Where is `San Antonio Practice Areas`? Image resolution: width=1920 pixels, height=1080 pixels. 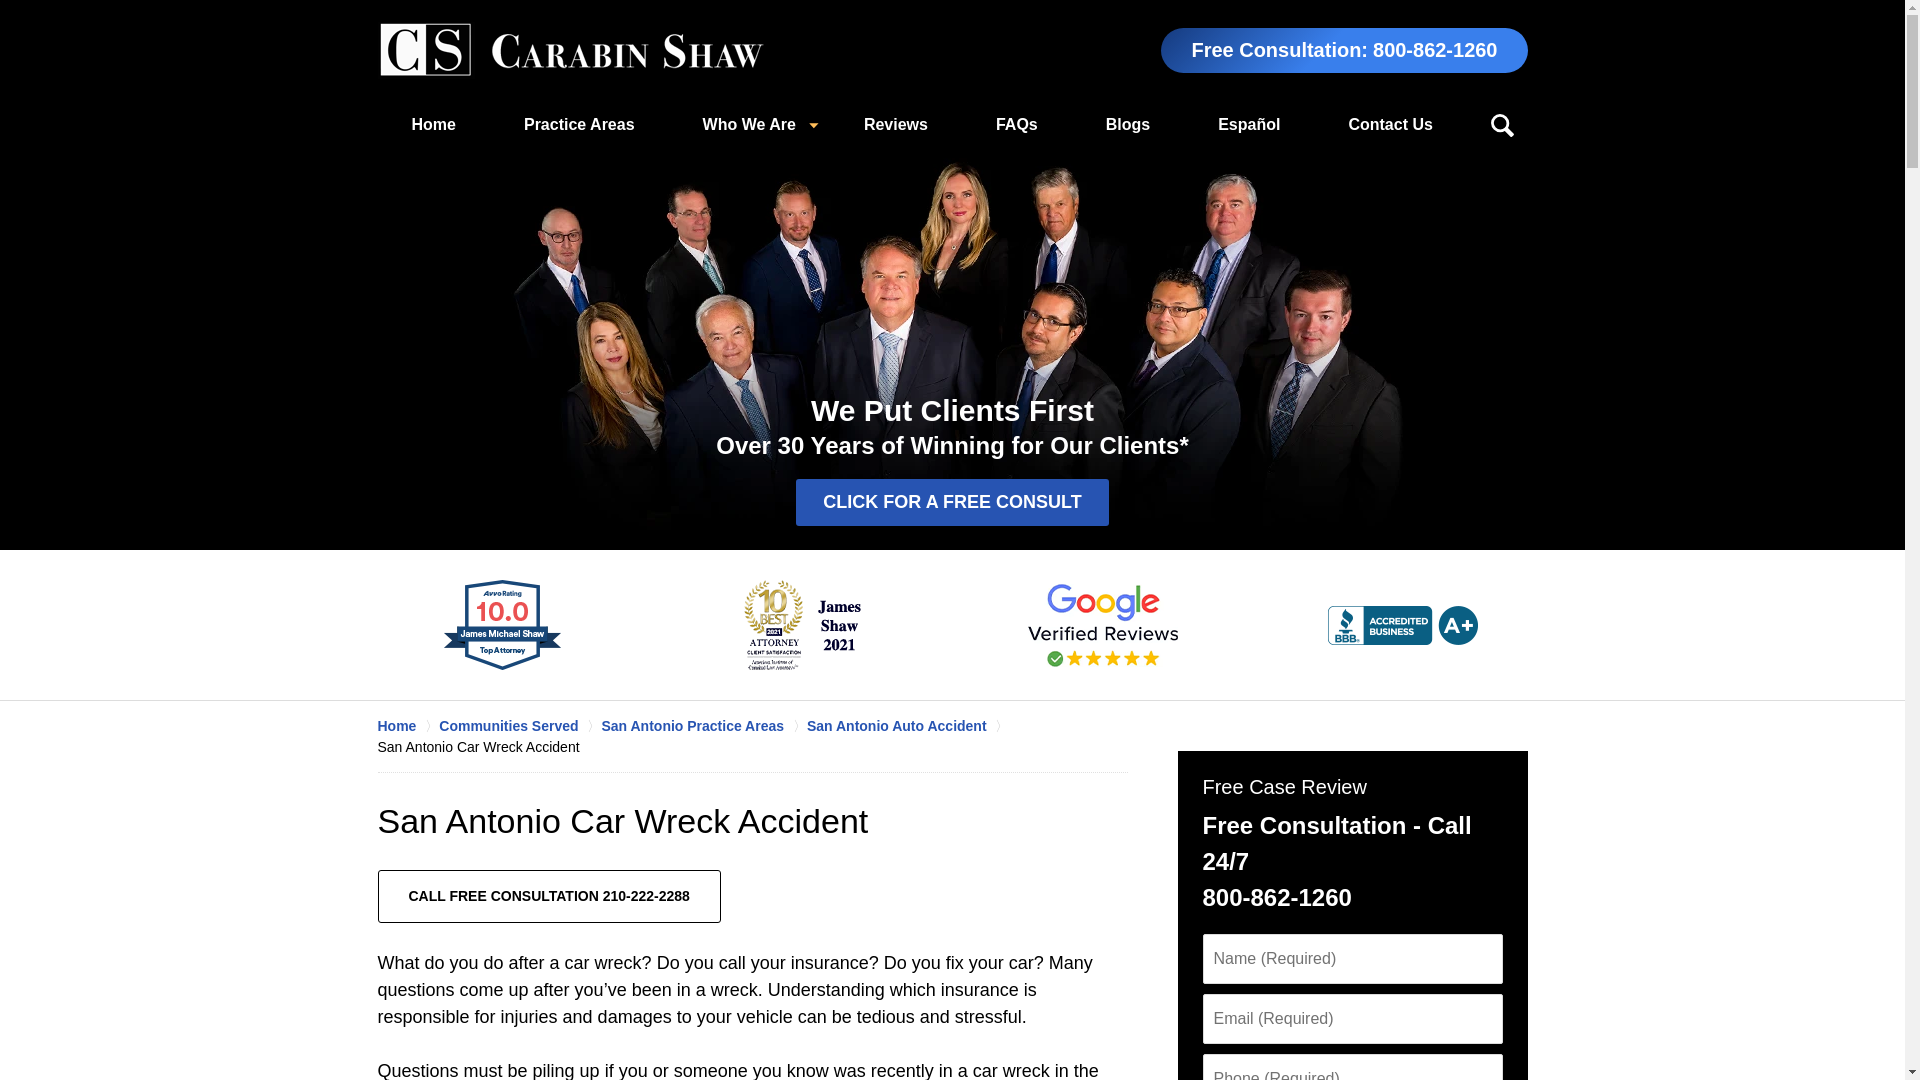
San Antonio Practice Areas is located at coordinates (703, 726).